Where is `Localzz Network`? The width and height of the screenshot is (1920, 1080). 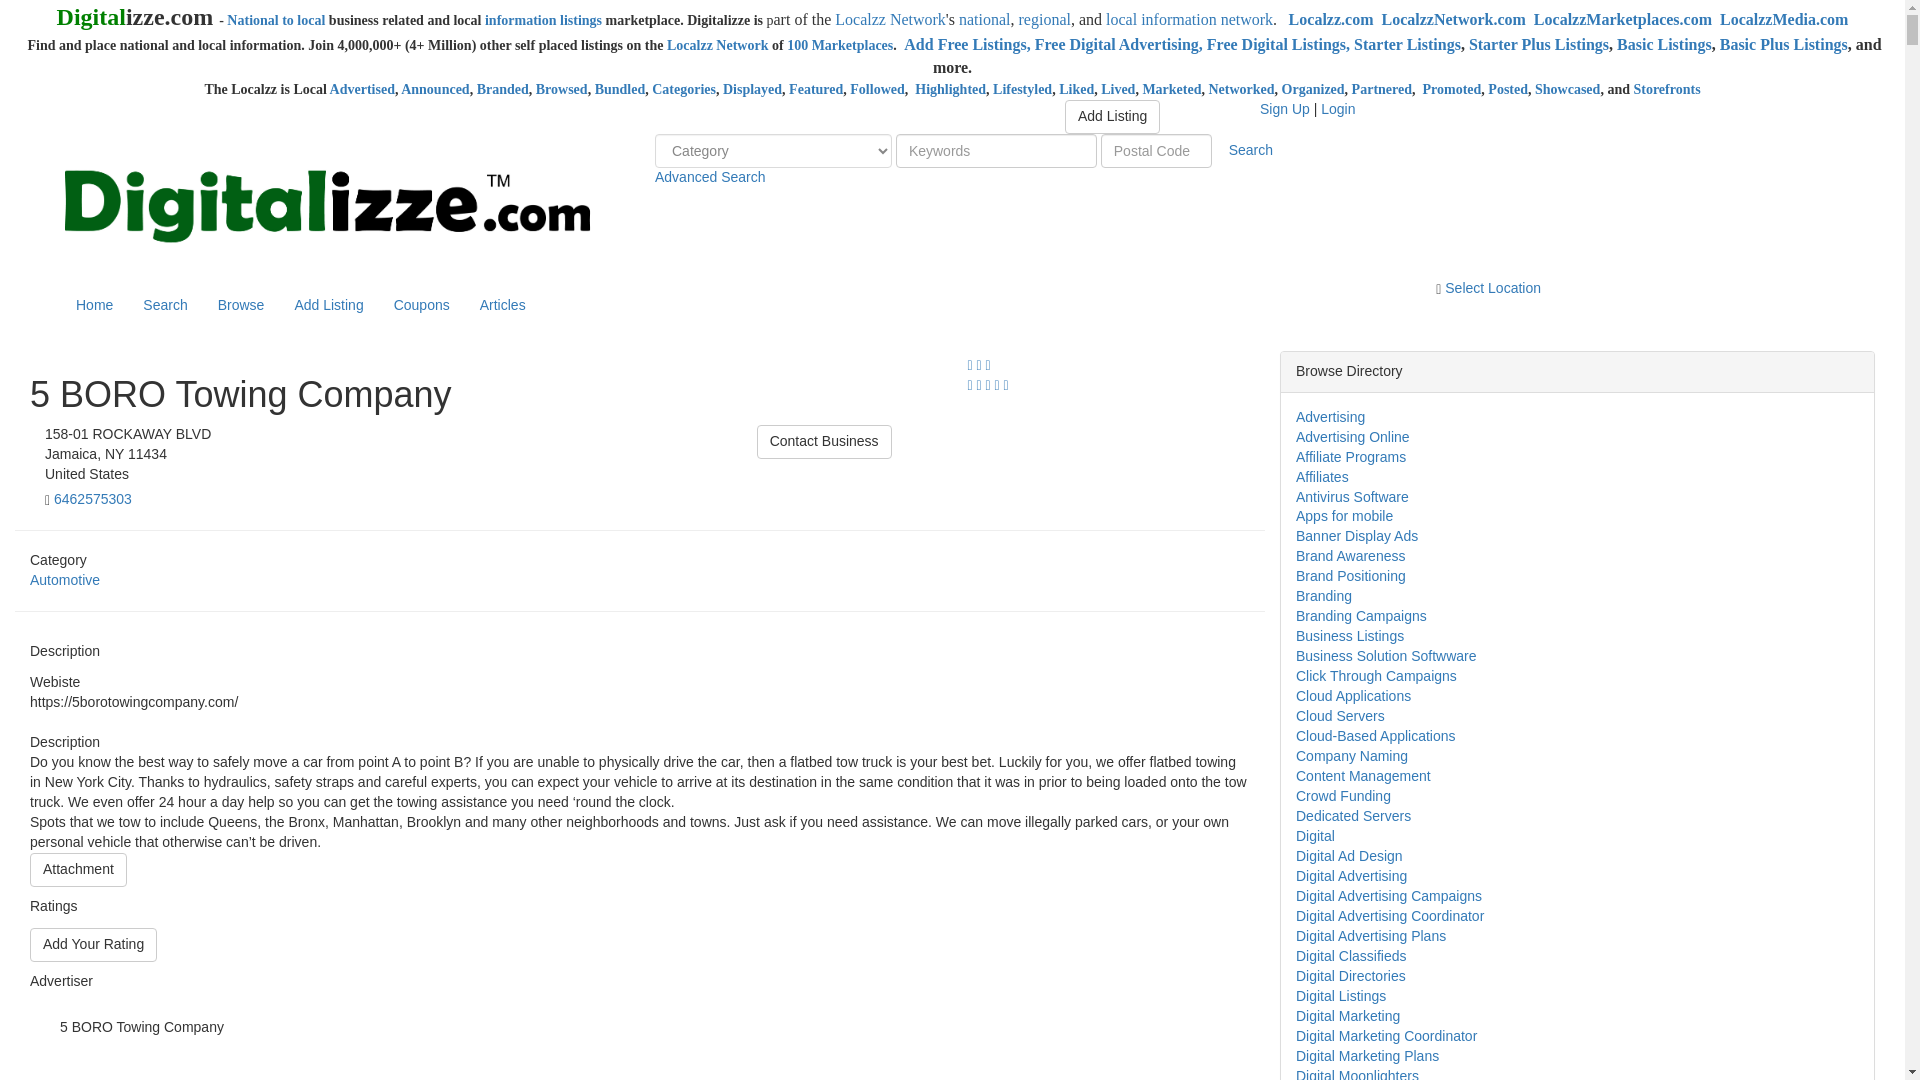
Localzz Network is located at coordinates (717, 44).